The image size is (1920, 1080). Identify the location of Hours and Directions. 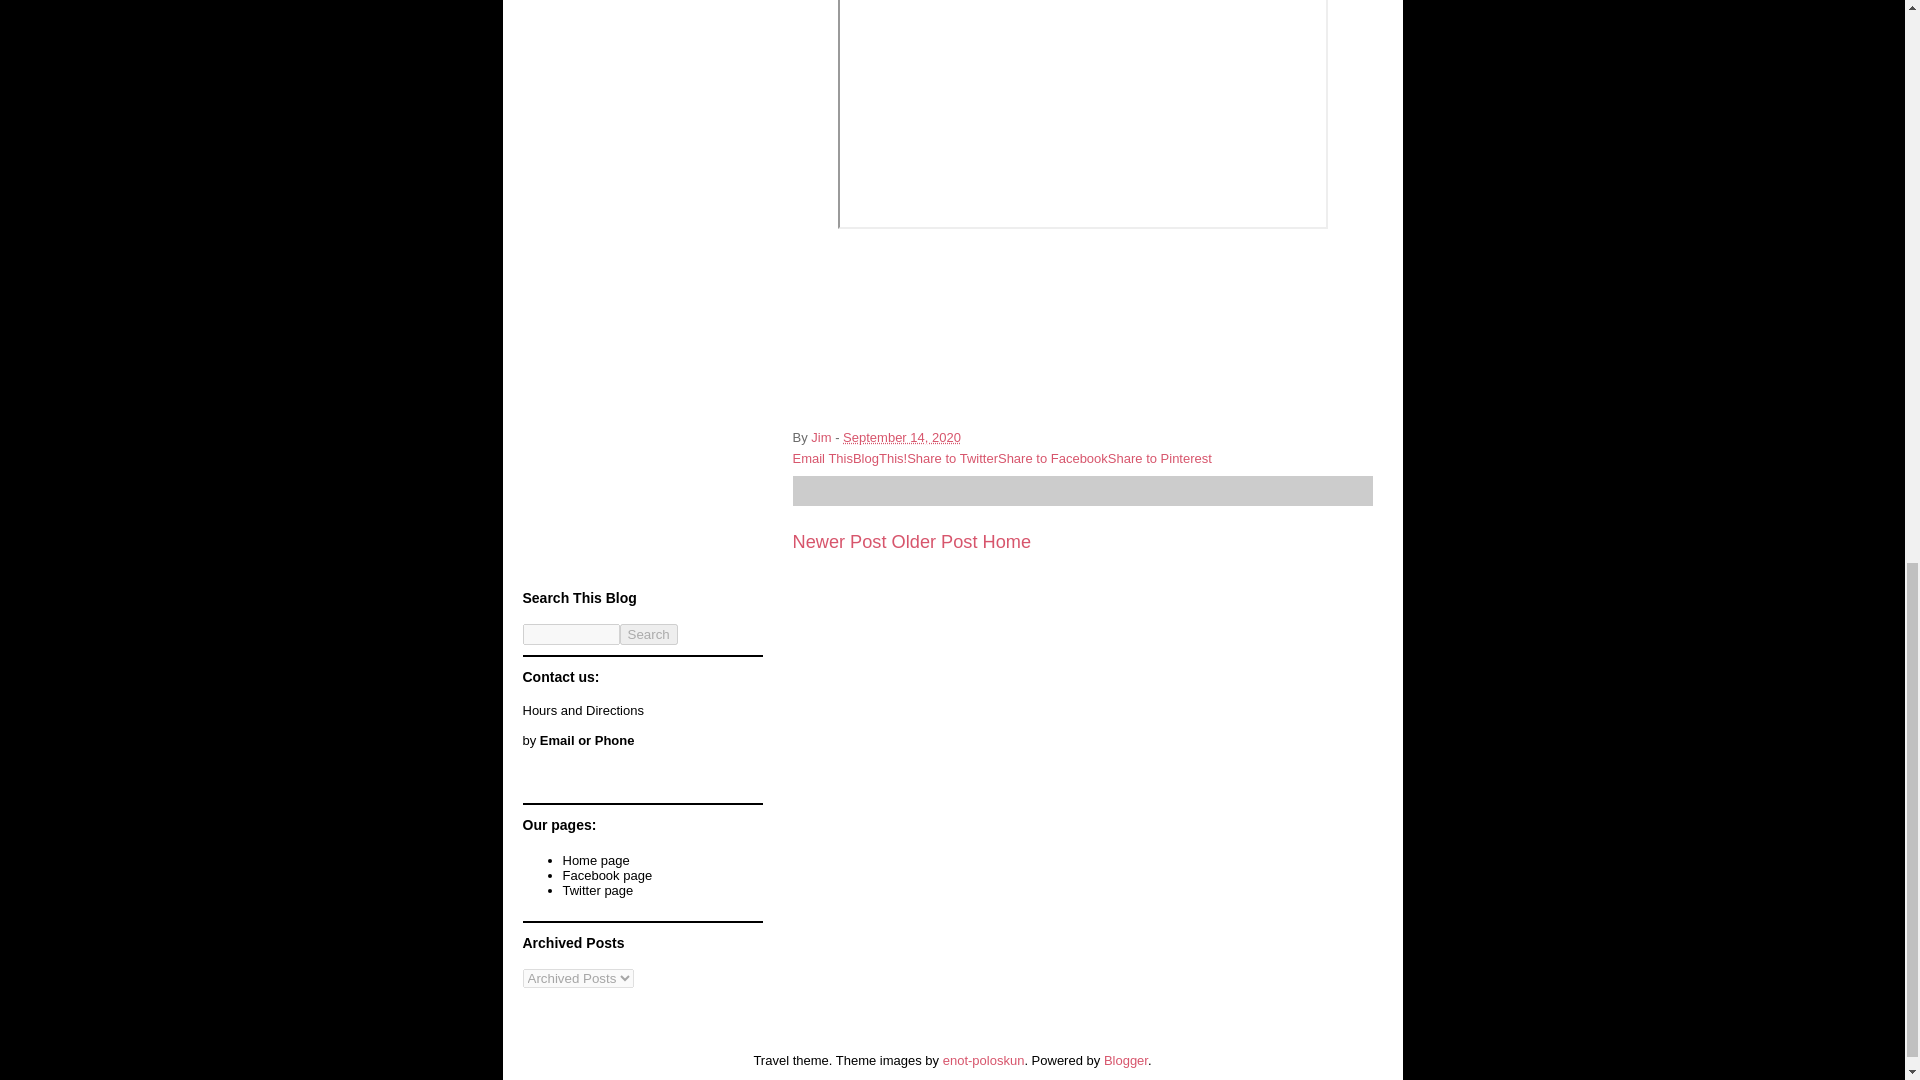
(582, 710).